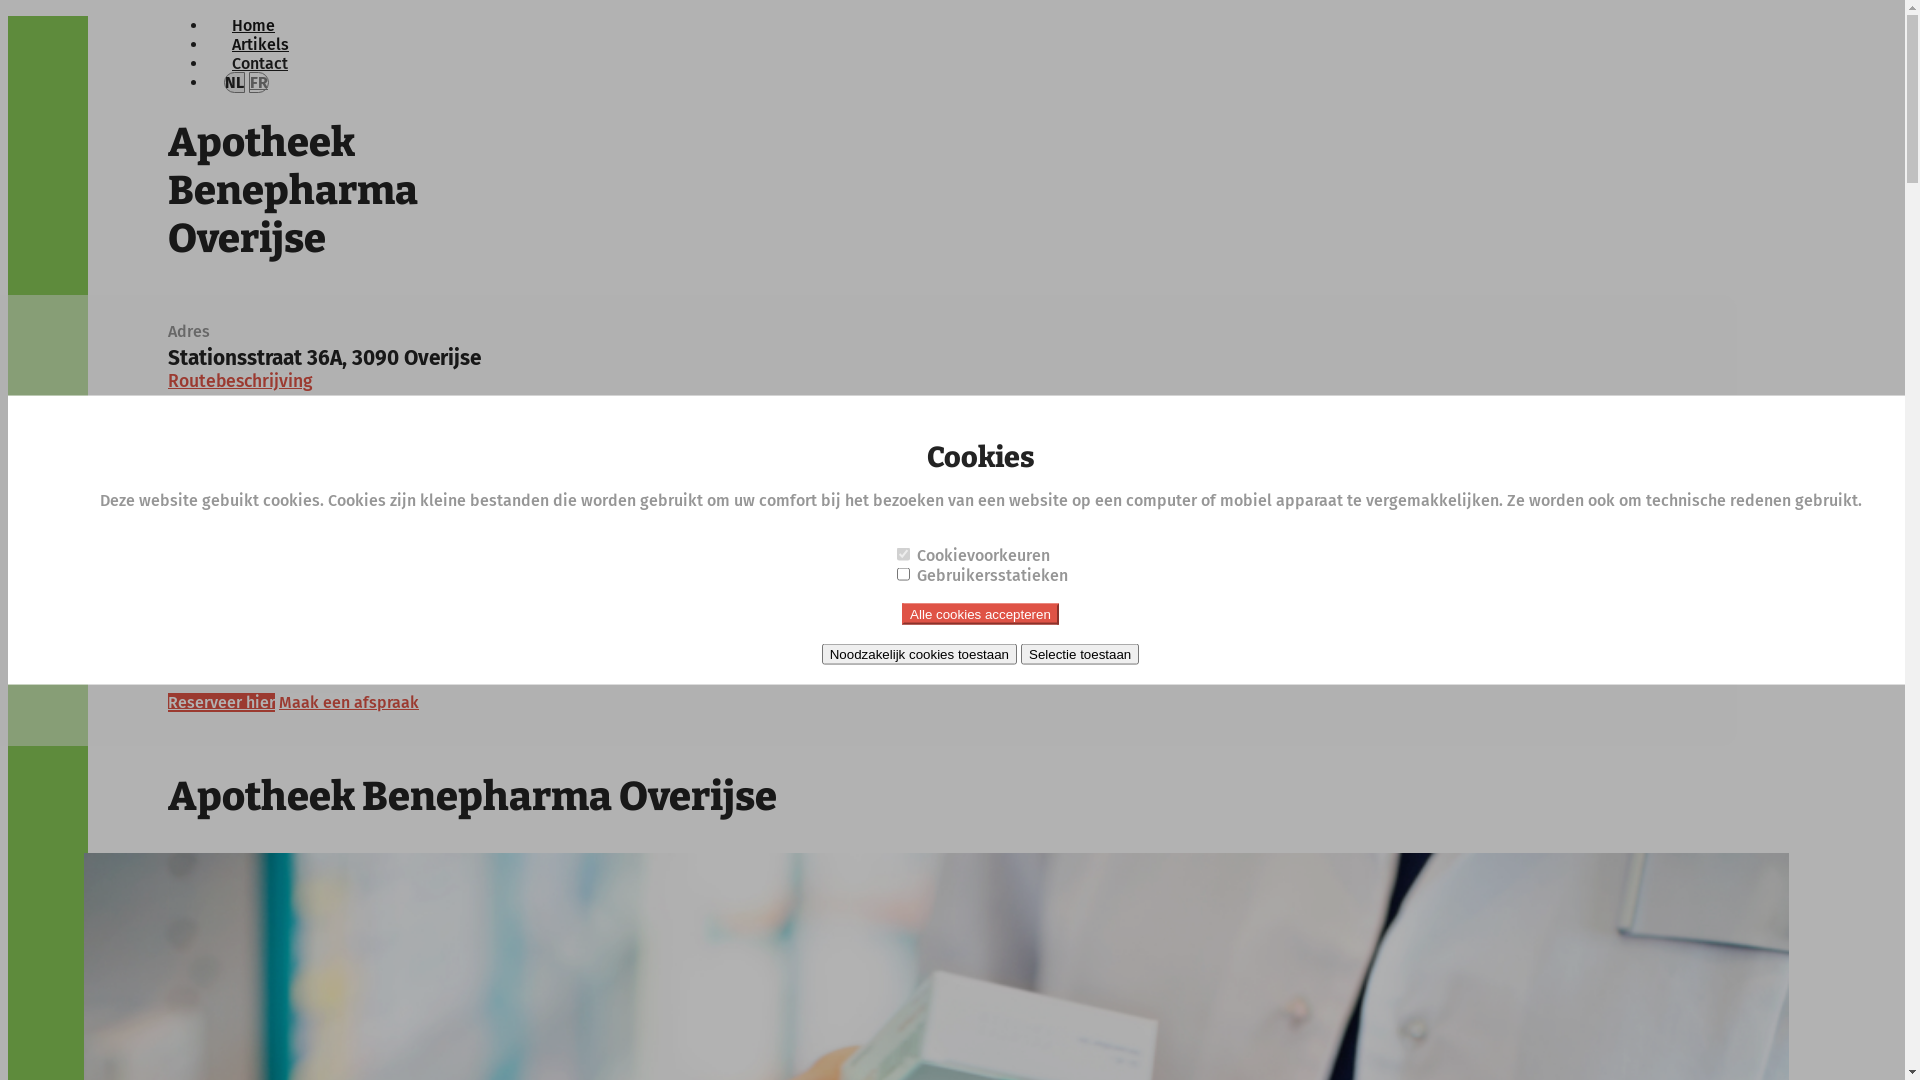  I want to click on Routebeschrijving, so click(240, 382).